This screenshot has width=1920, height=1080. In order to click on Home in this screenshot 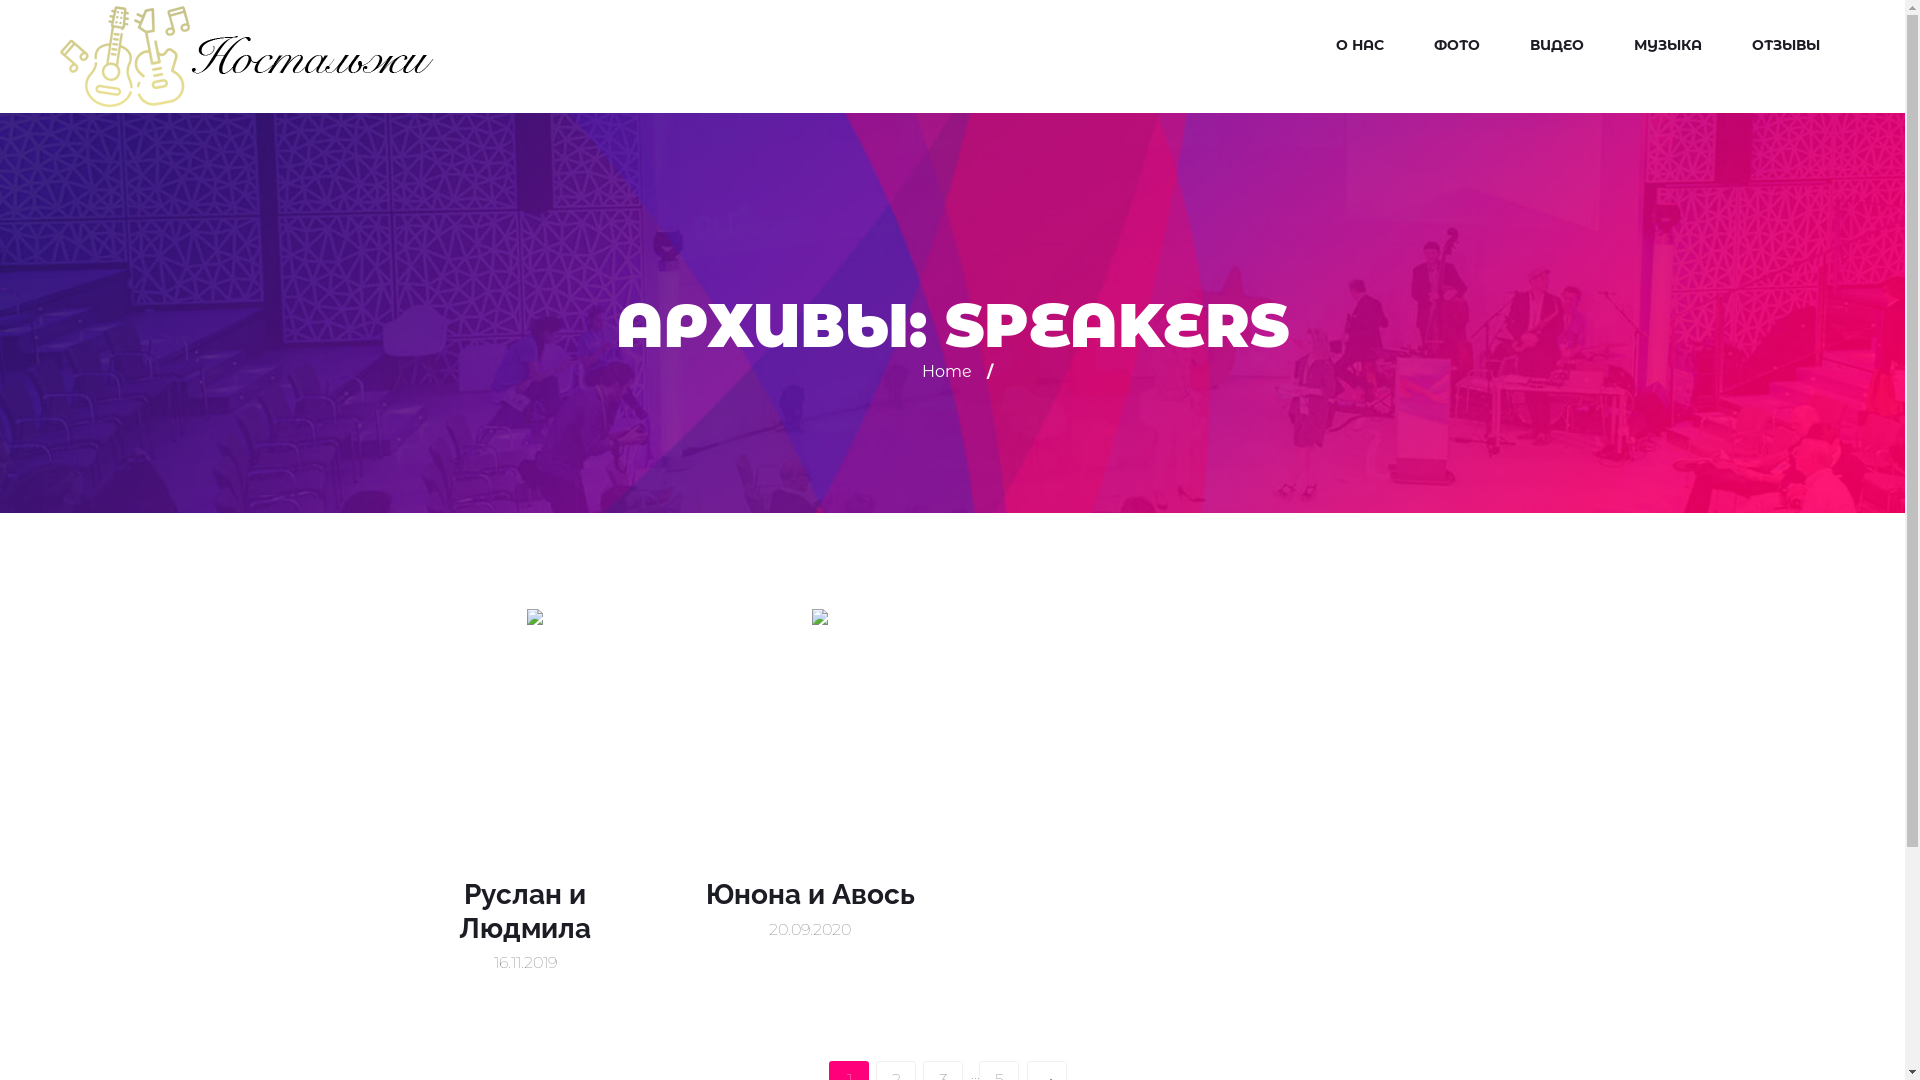, I will do `click(947, 372)`.